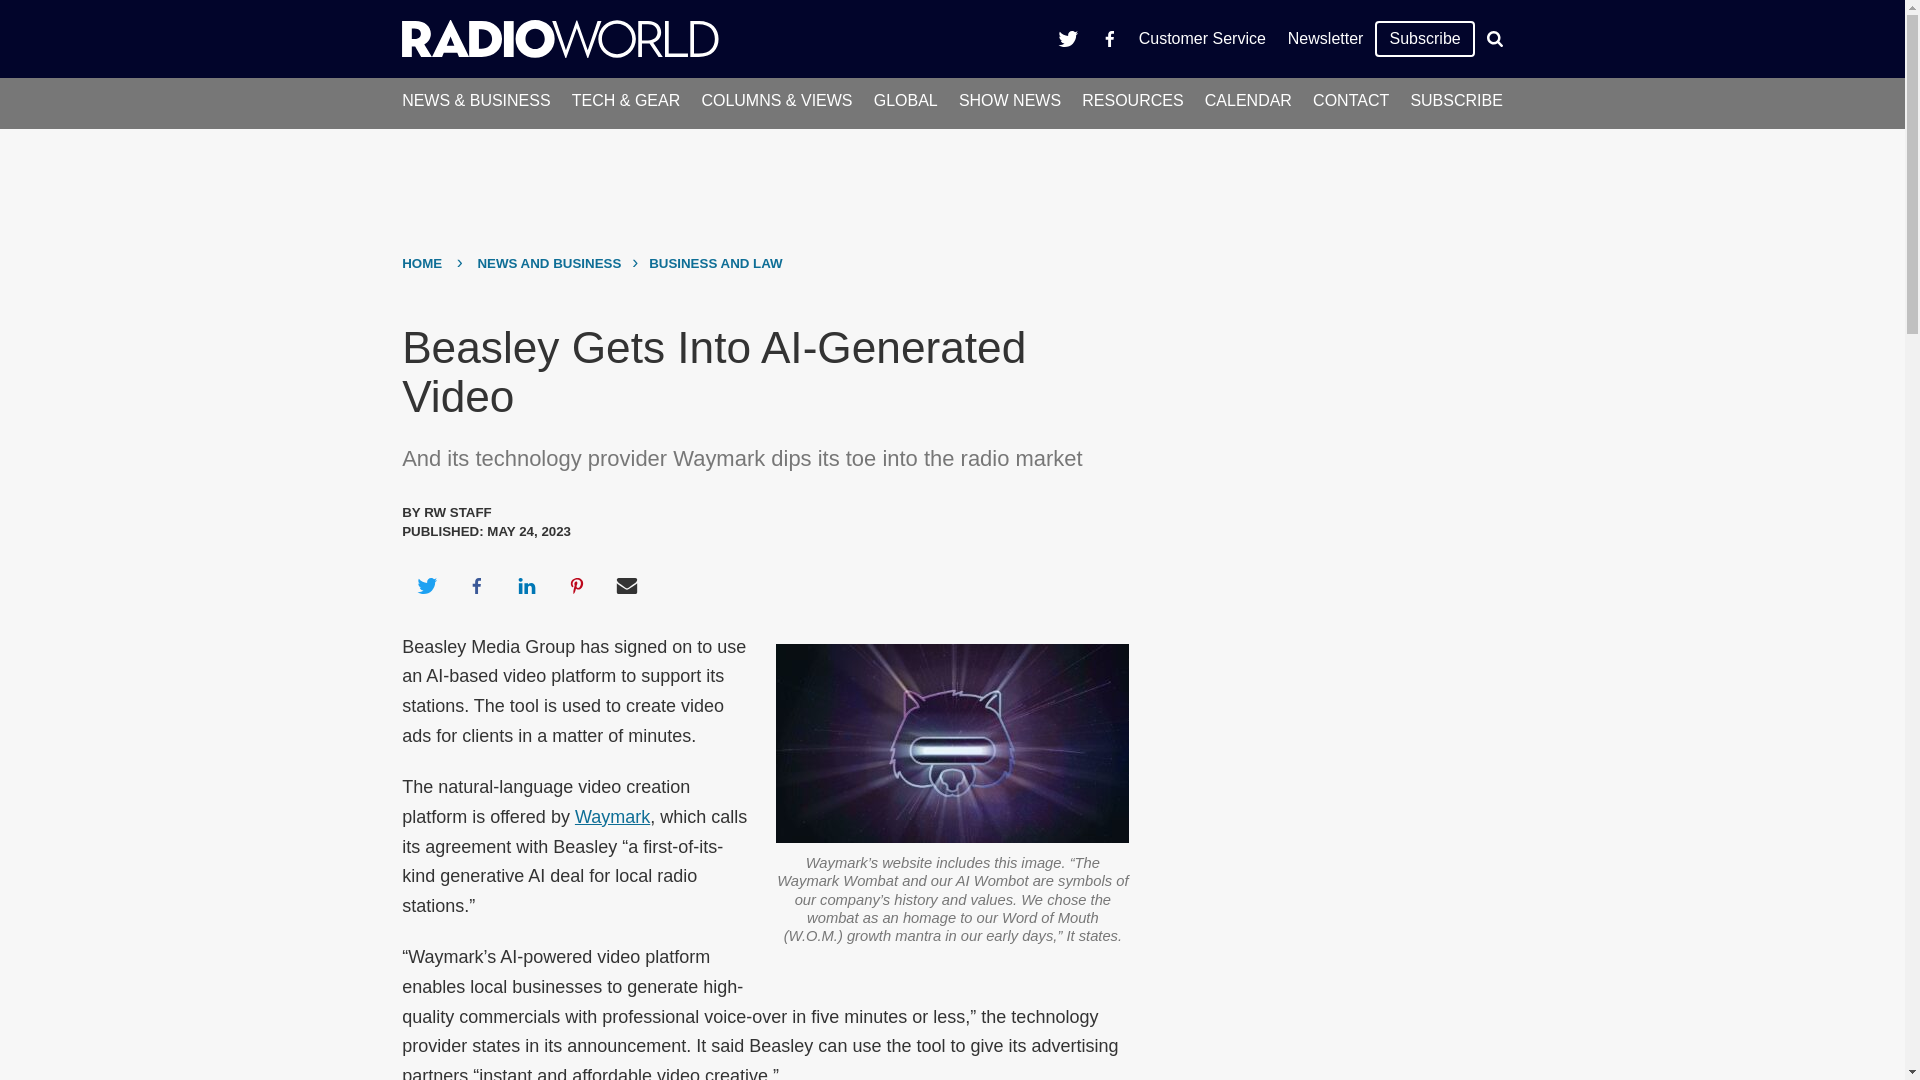  I want to click on Share on Pinterest, so click(577, 586).